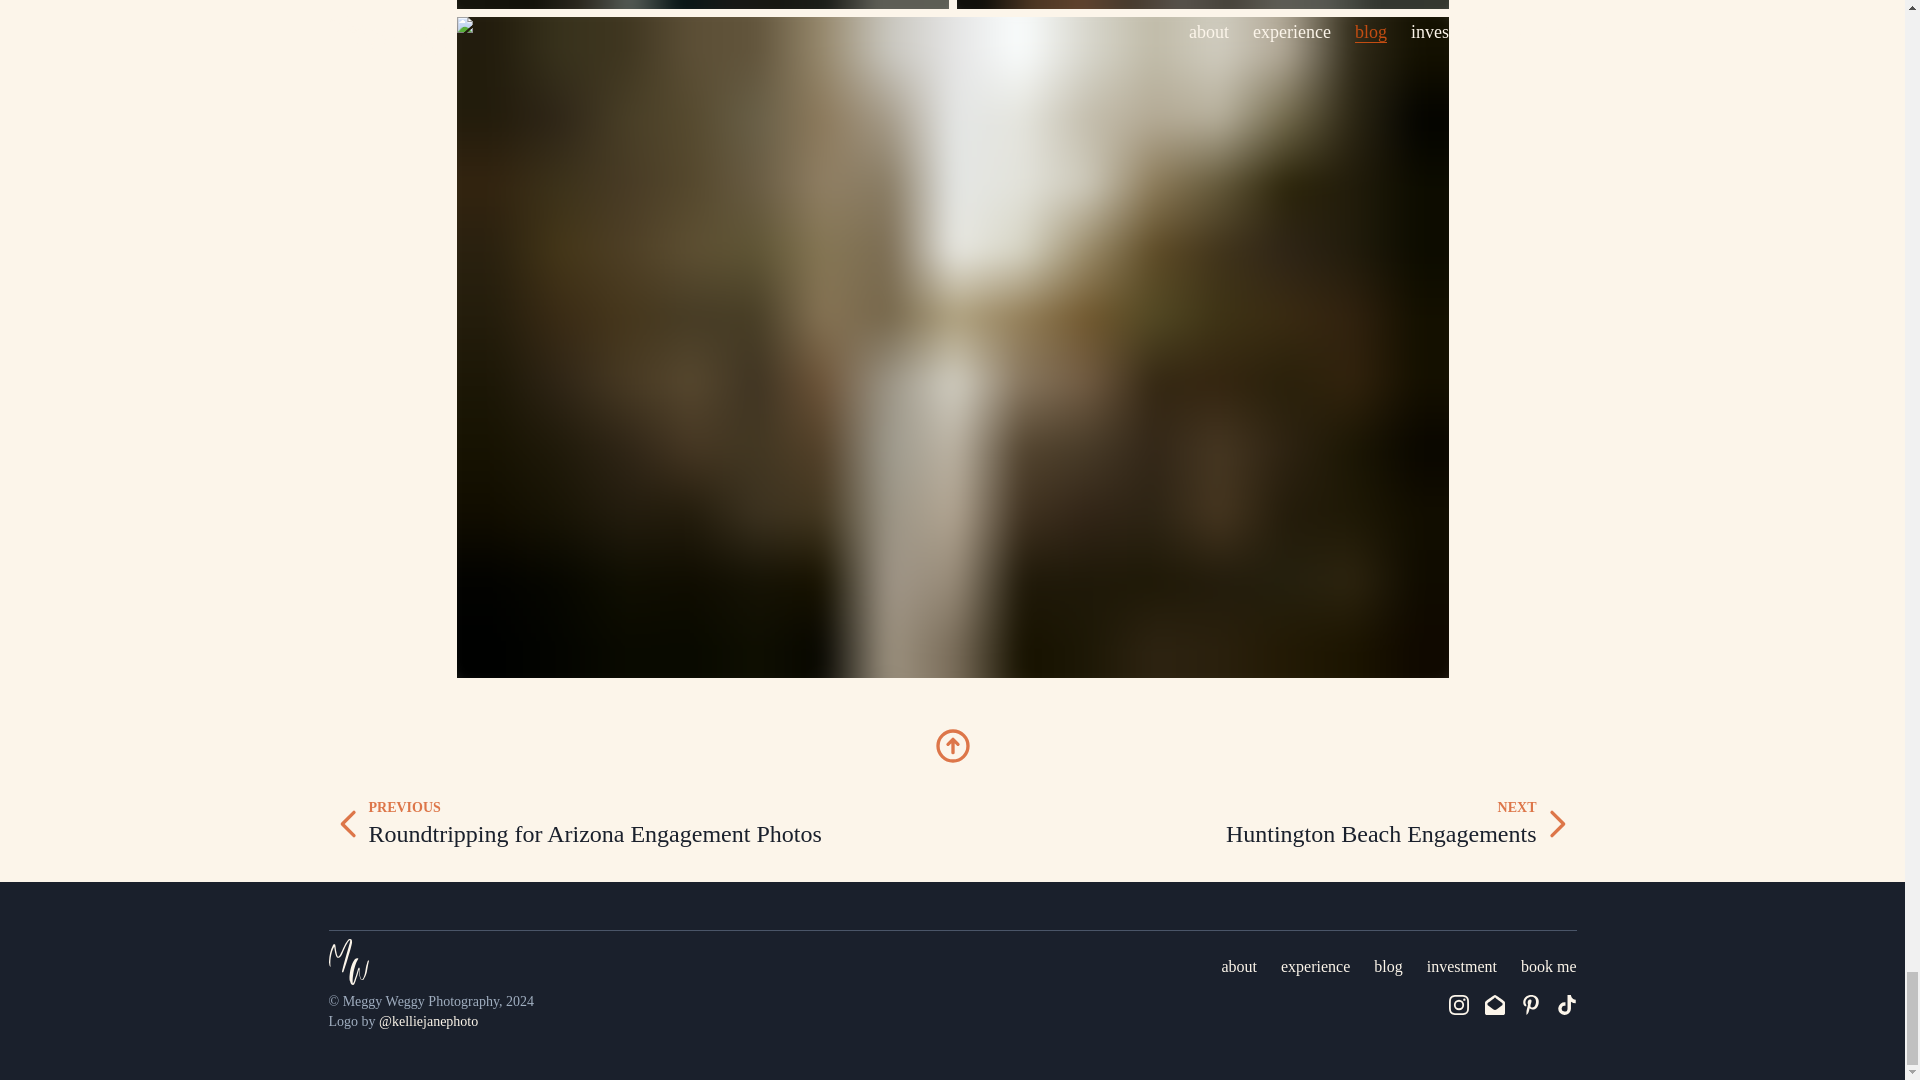 This screenshot has width=1920, height=1080. Describe the element at coordinates (1388, 966) in the screenshot. I see `book me` at that location.